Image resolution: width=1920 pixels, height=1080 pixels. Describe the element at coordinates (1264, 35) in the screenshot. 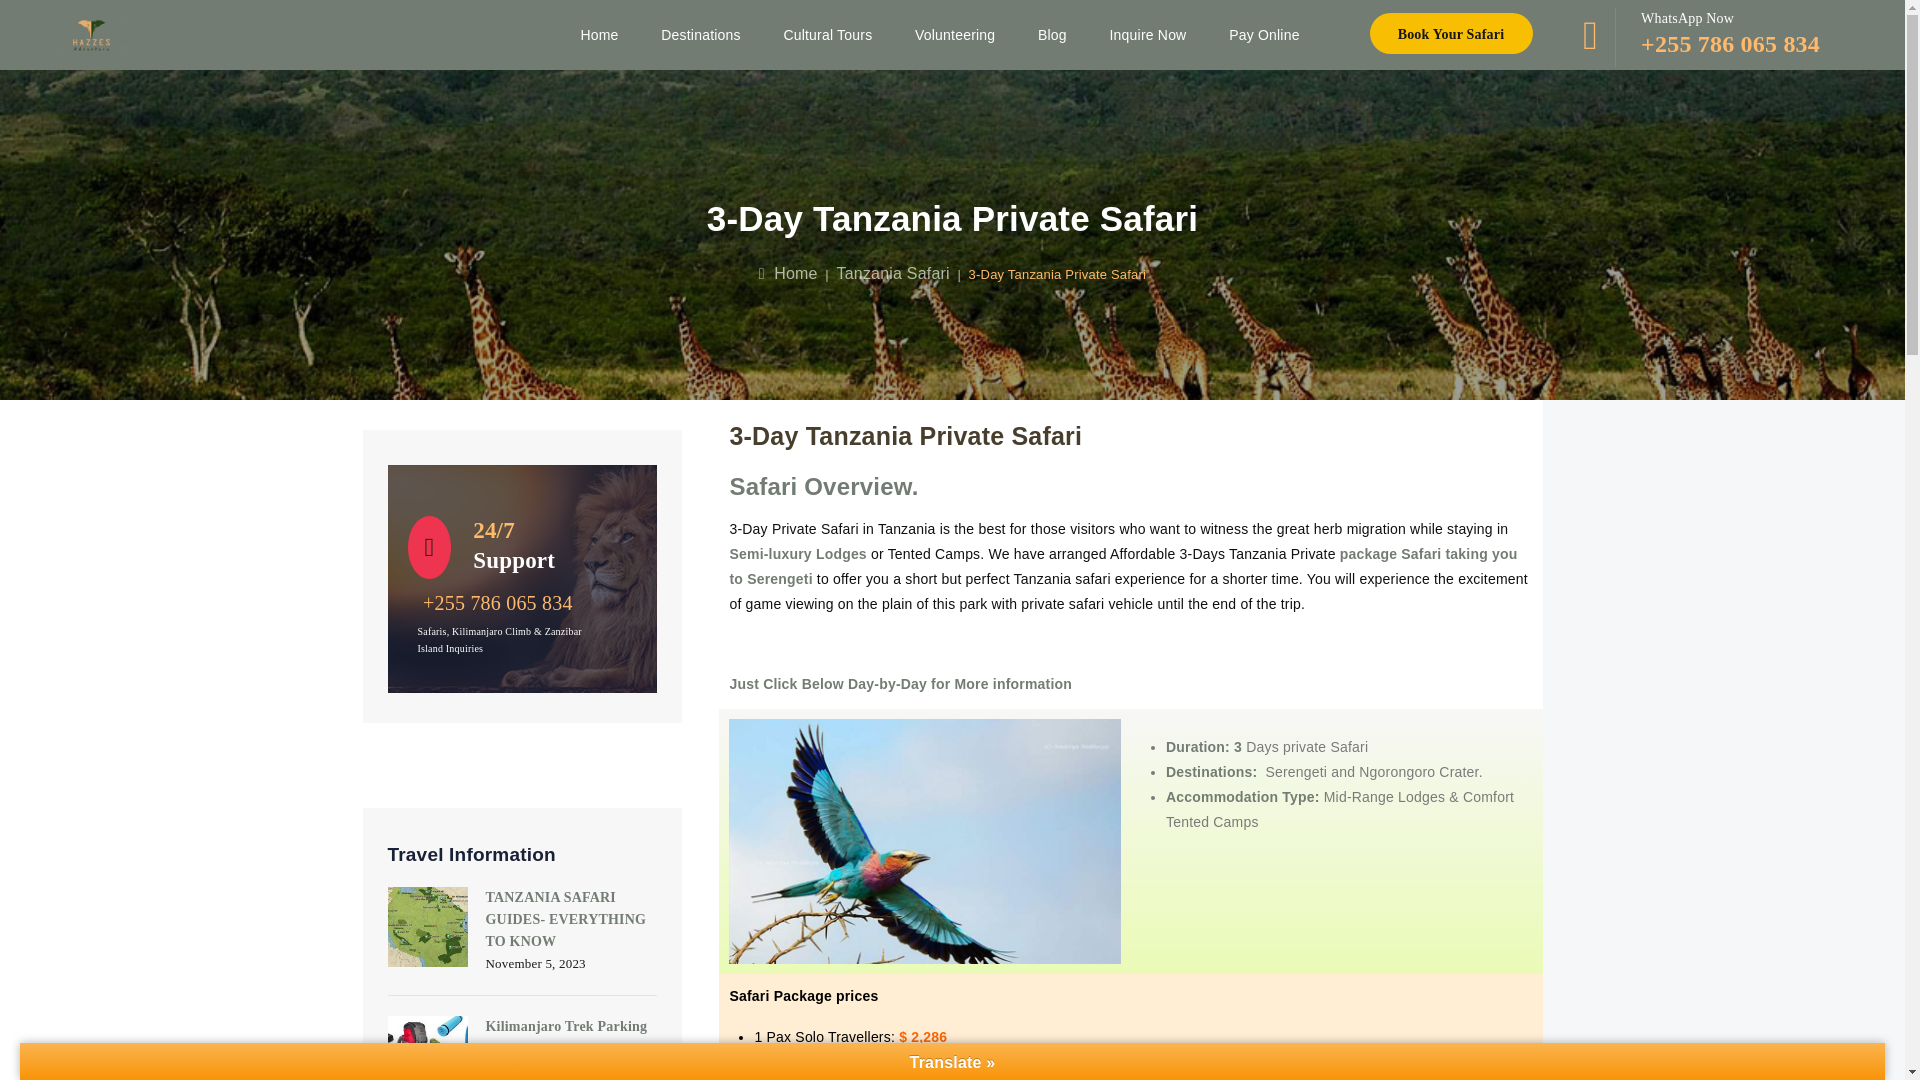

I see `Pay Online` at that location.